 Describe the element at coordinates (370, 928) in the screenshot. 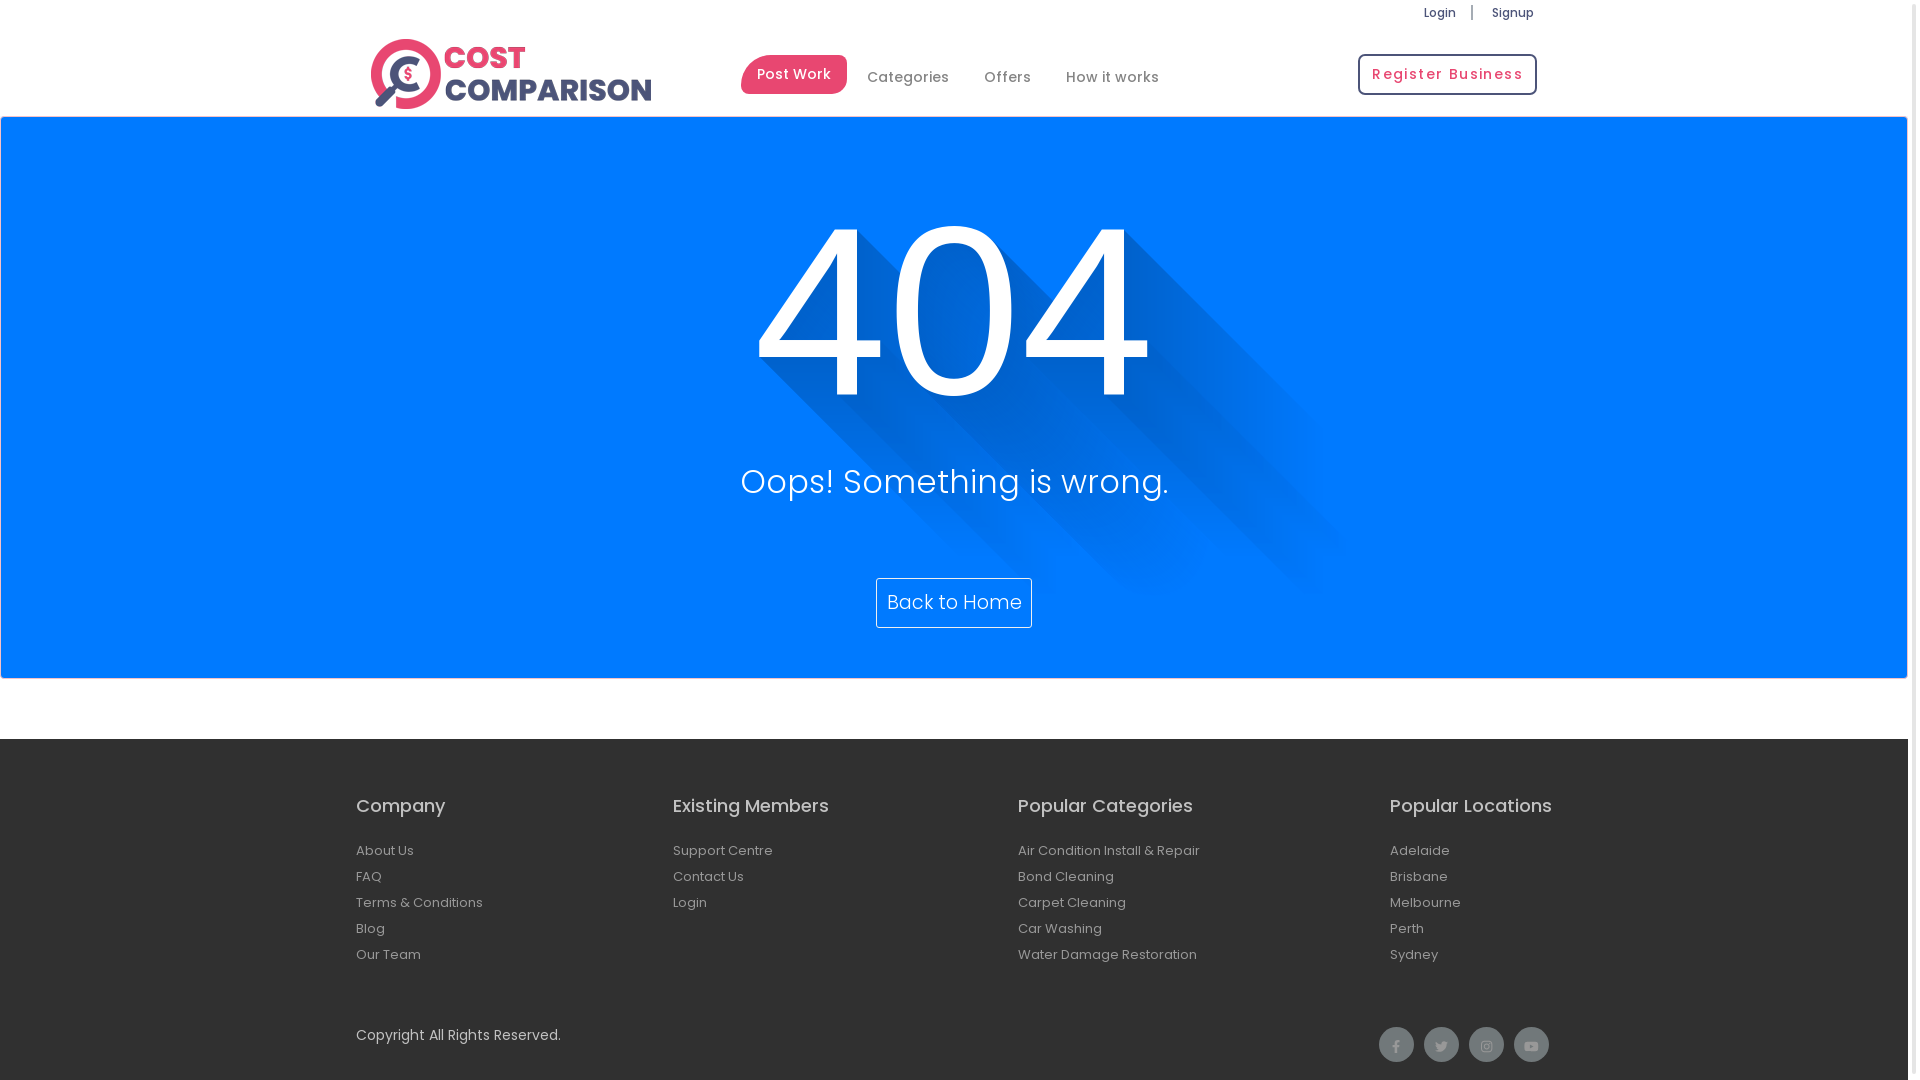

I see `Blog` at that location.